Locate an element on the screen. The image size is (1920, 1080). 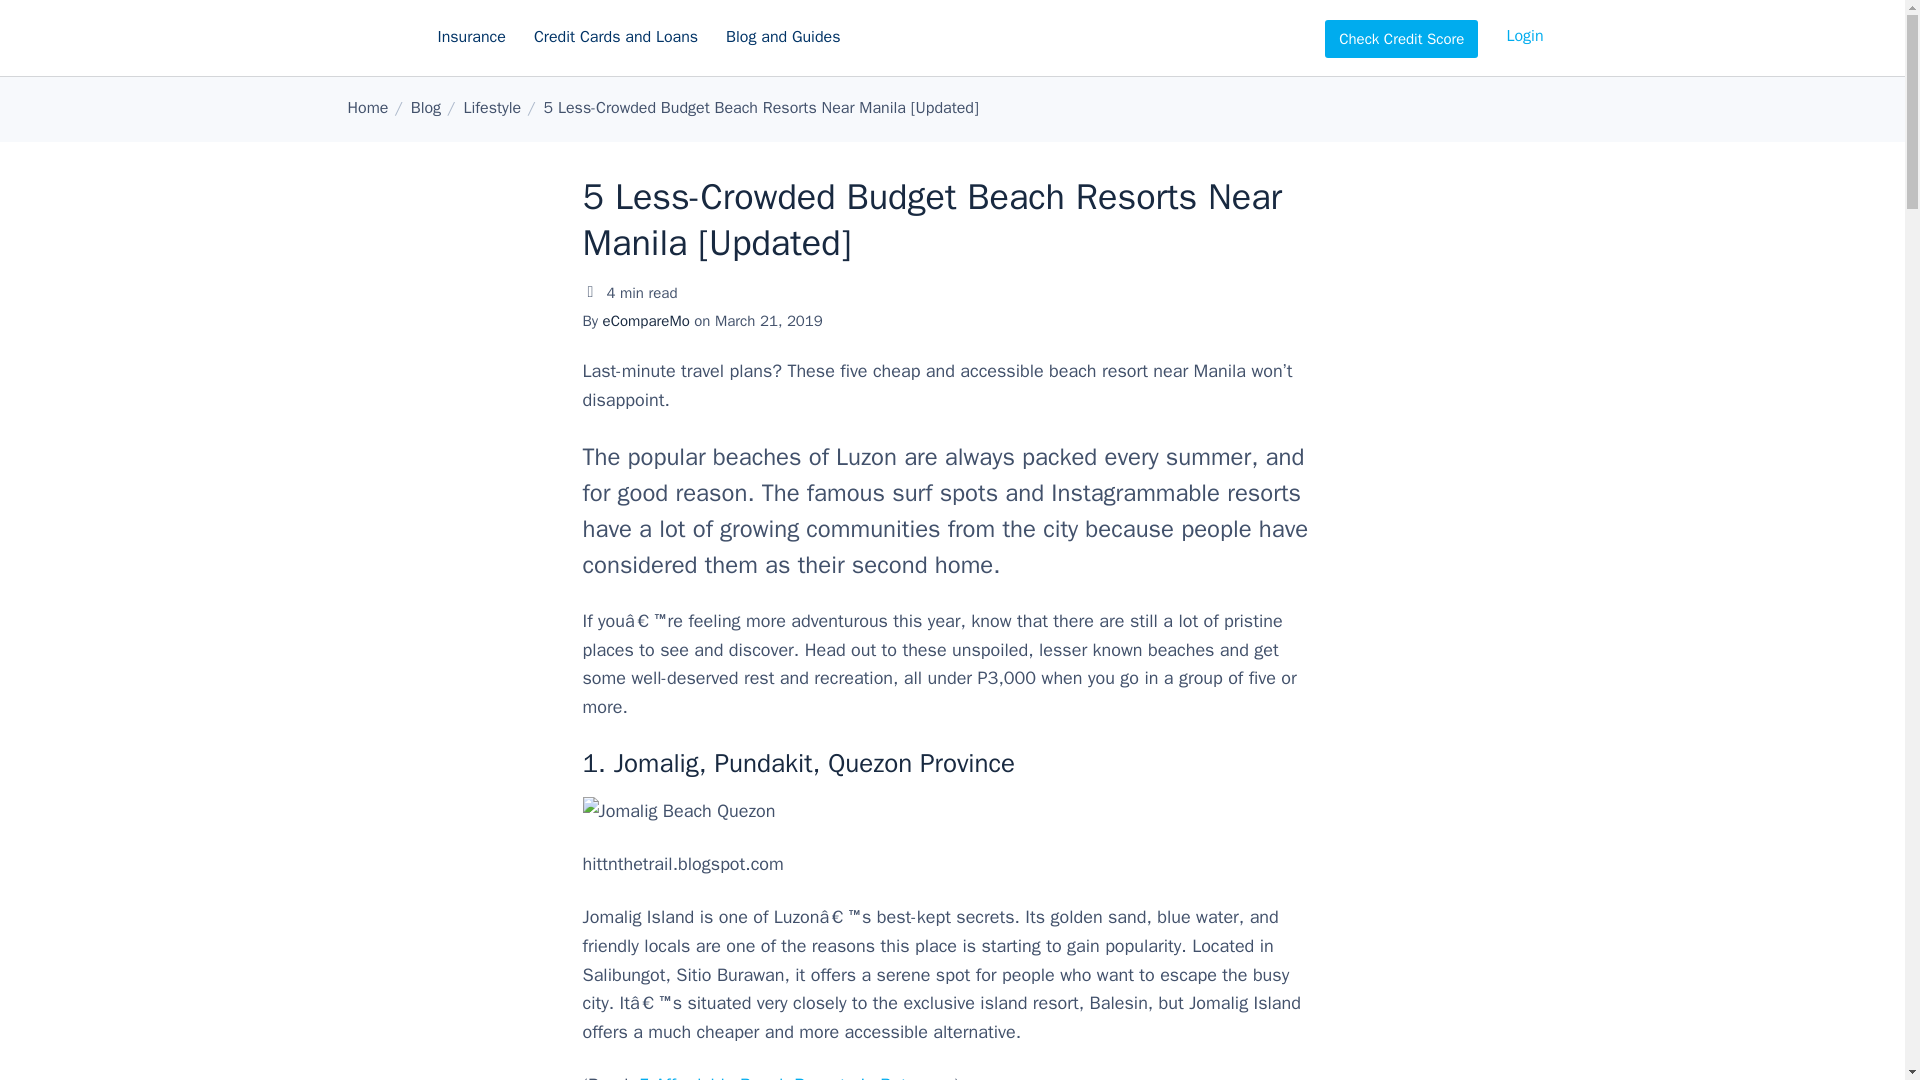
Blog is located at coordinates (426, 108).